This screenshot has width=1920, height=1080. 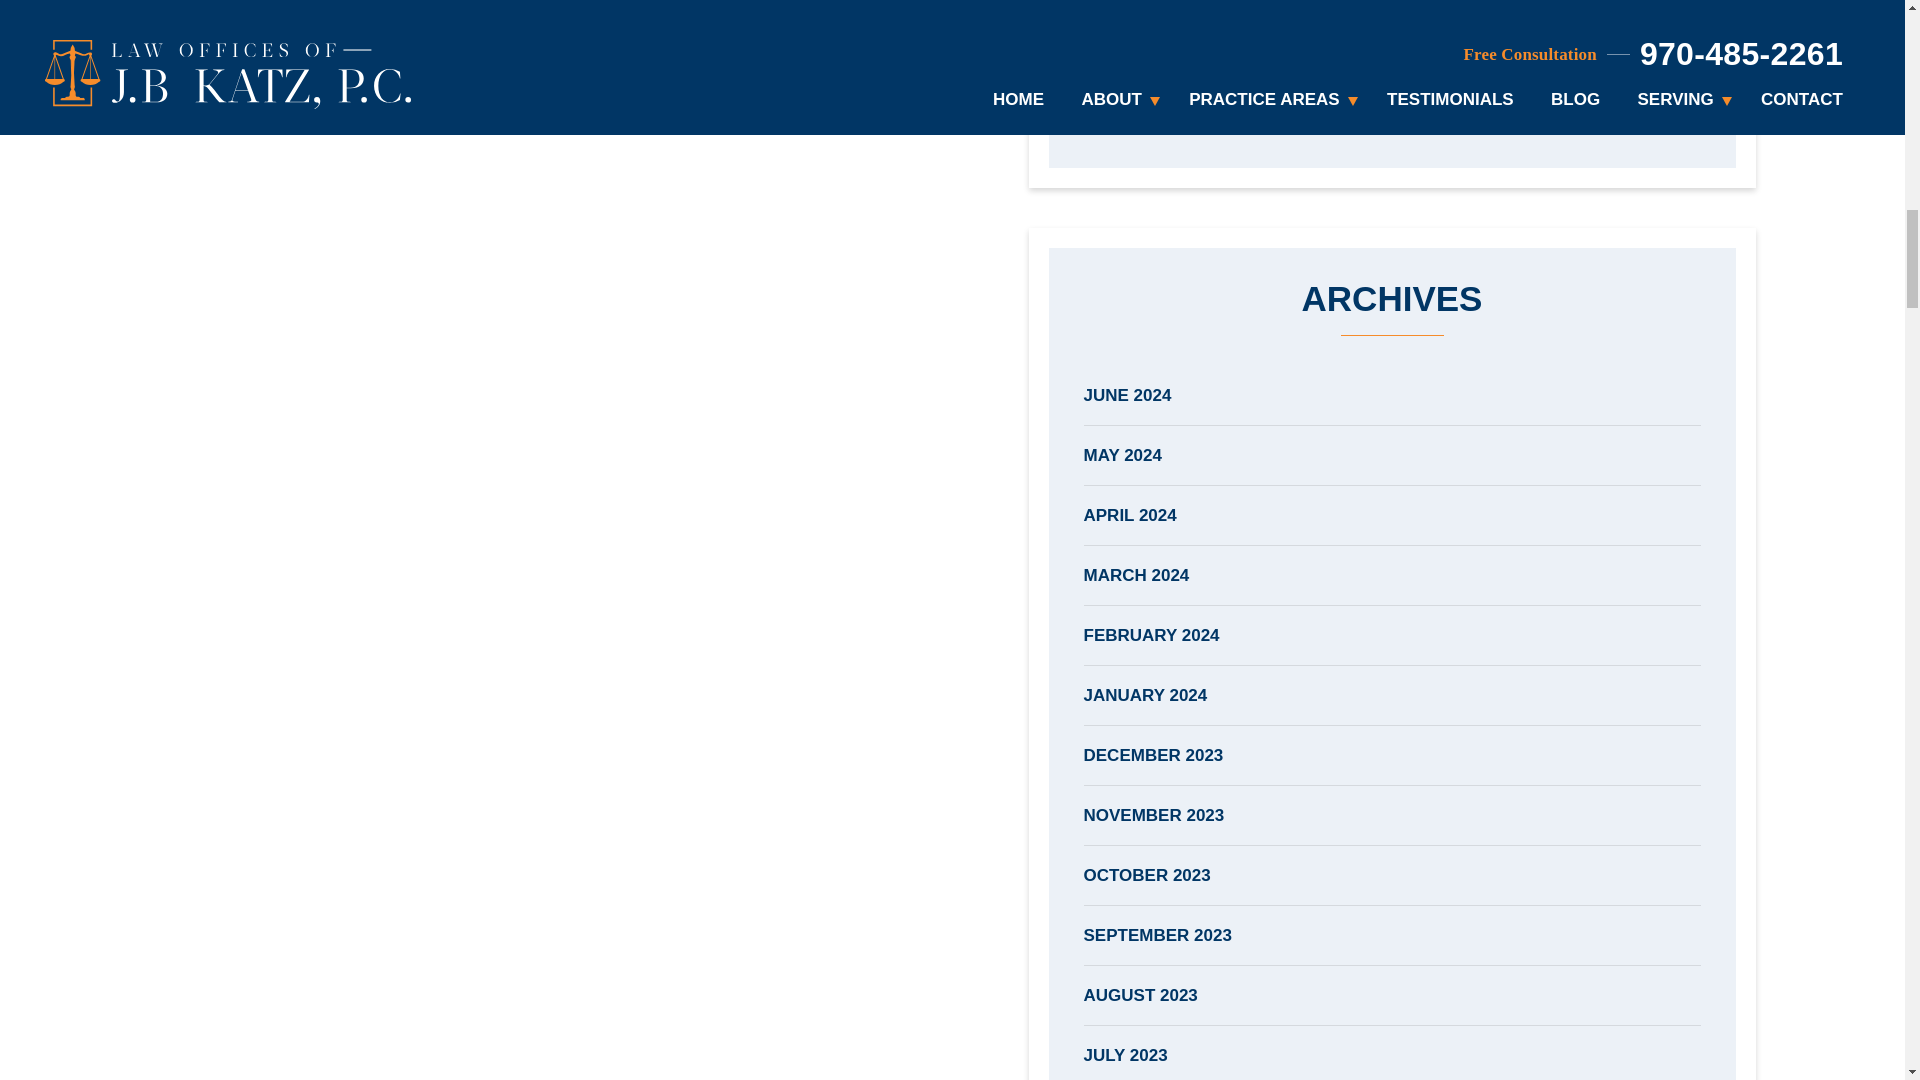 I want to click on FELONIES, so click(x=1392, y=6).